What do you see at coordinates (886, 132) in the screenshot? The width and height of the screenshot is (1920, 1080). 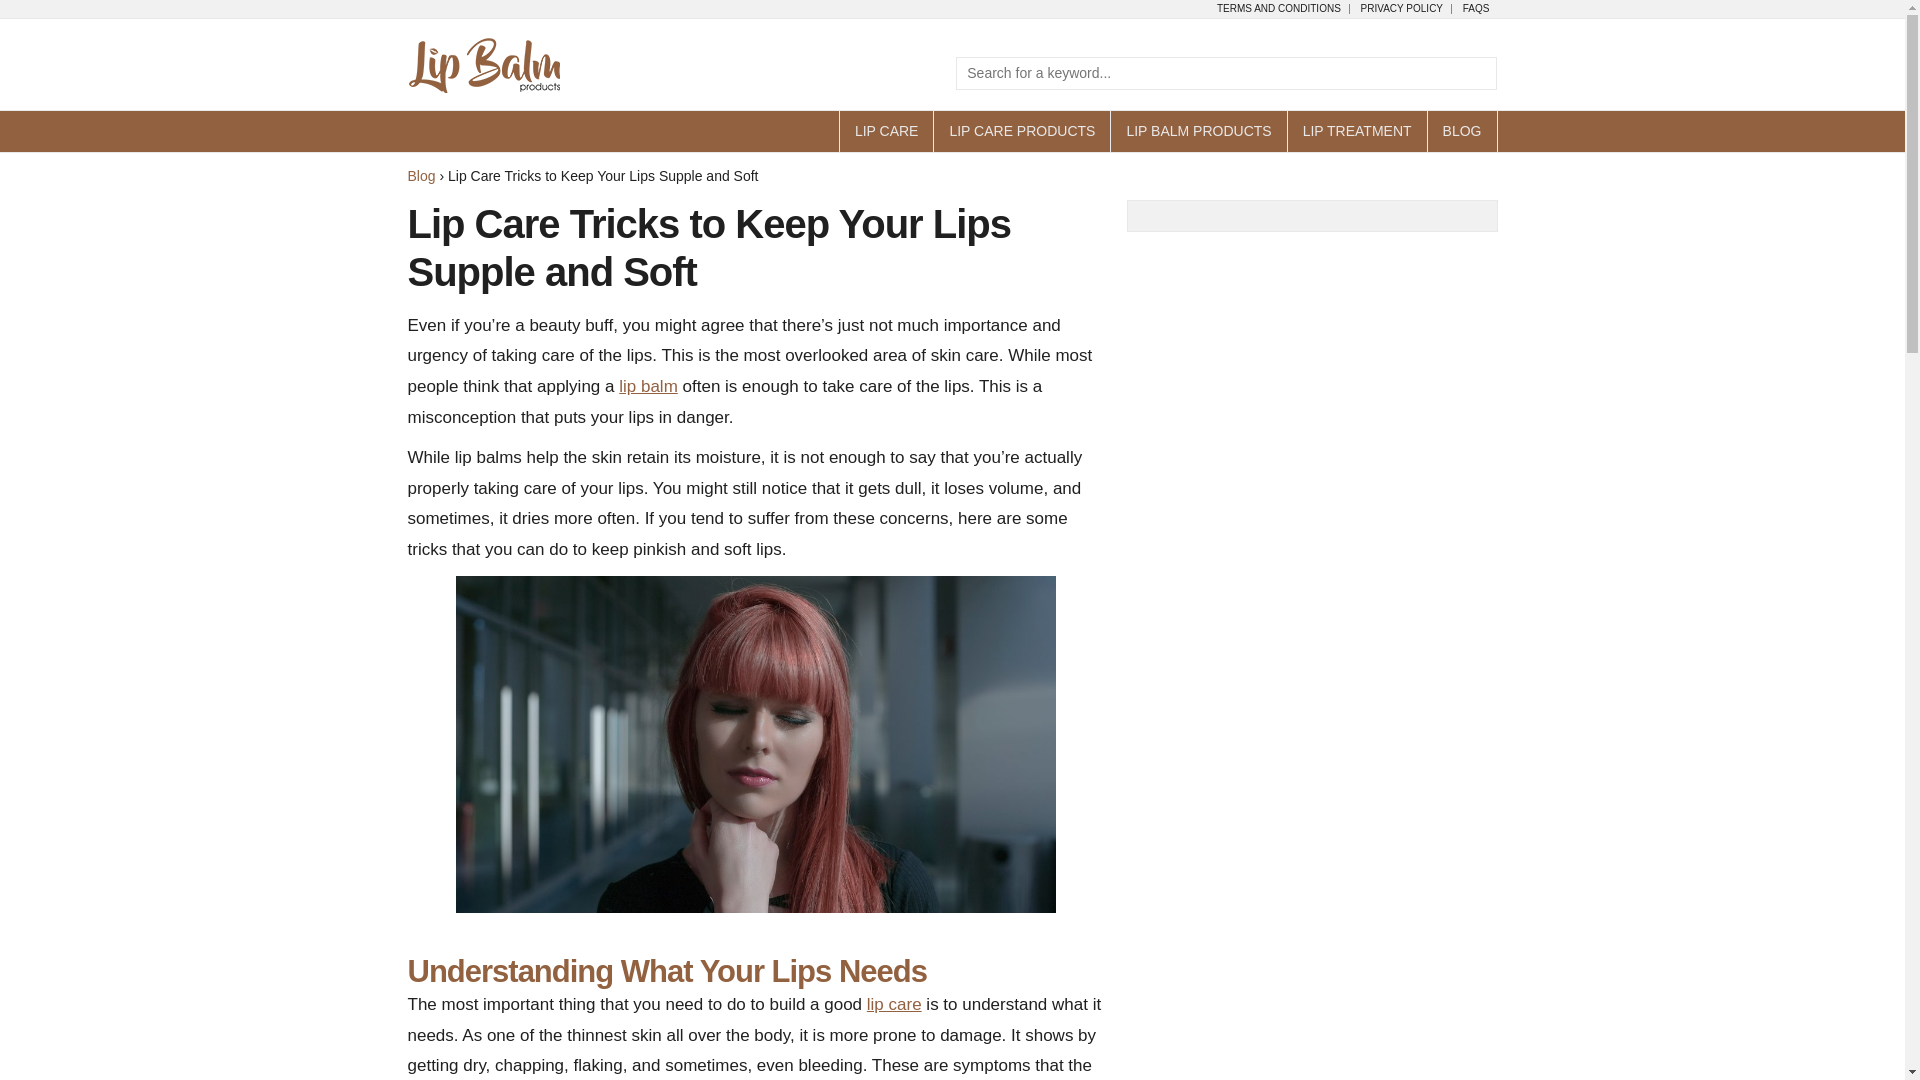 I see `LIP CARE` at bounding box center [886, 132].